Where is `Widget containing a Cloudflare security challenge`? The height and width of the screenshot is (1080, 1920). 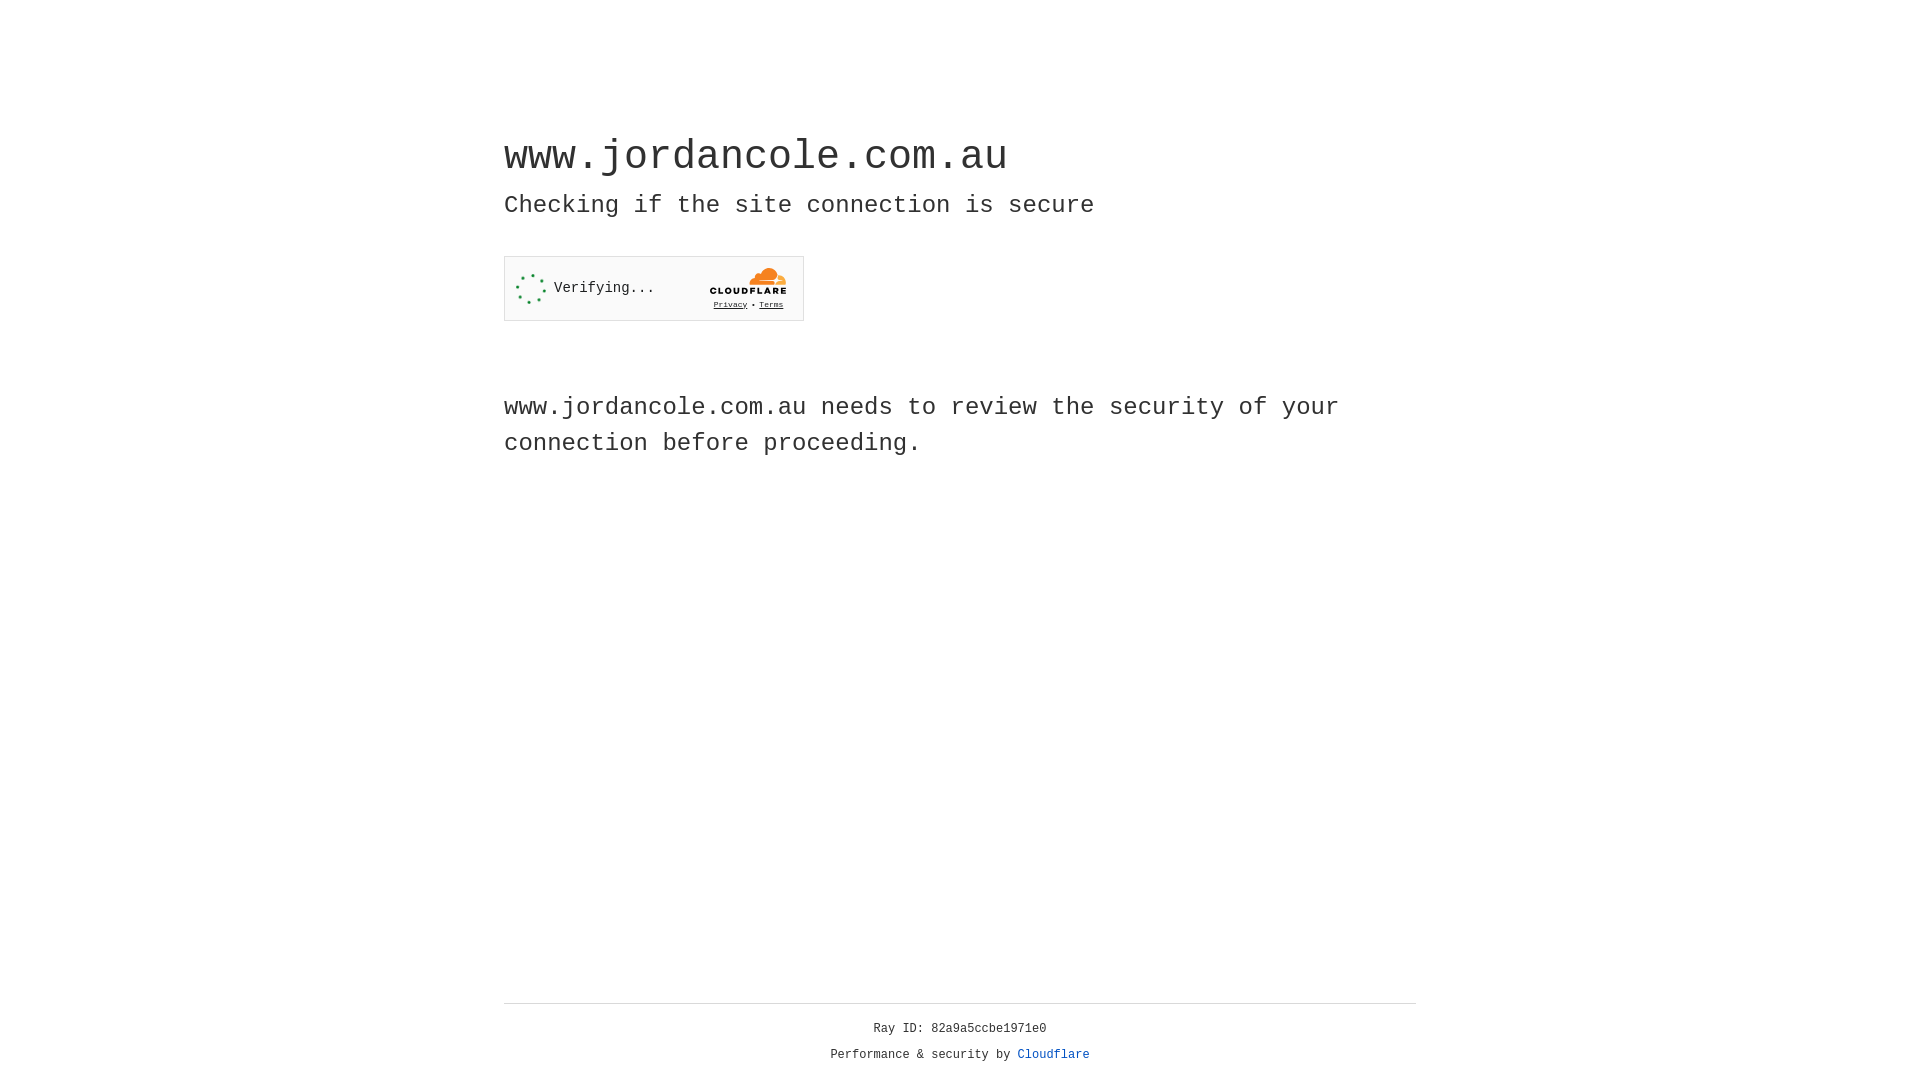
Widget containing a Cloudflare security challenge is located at coordinates (654, 288).